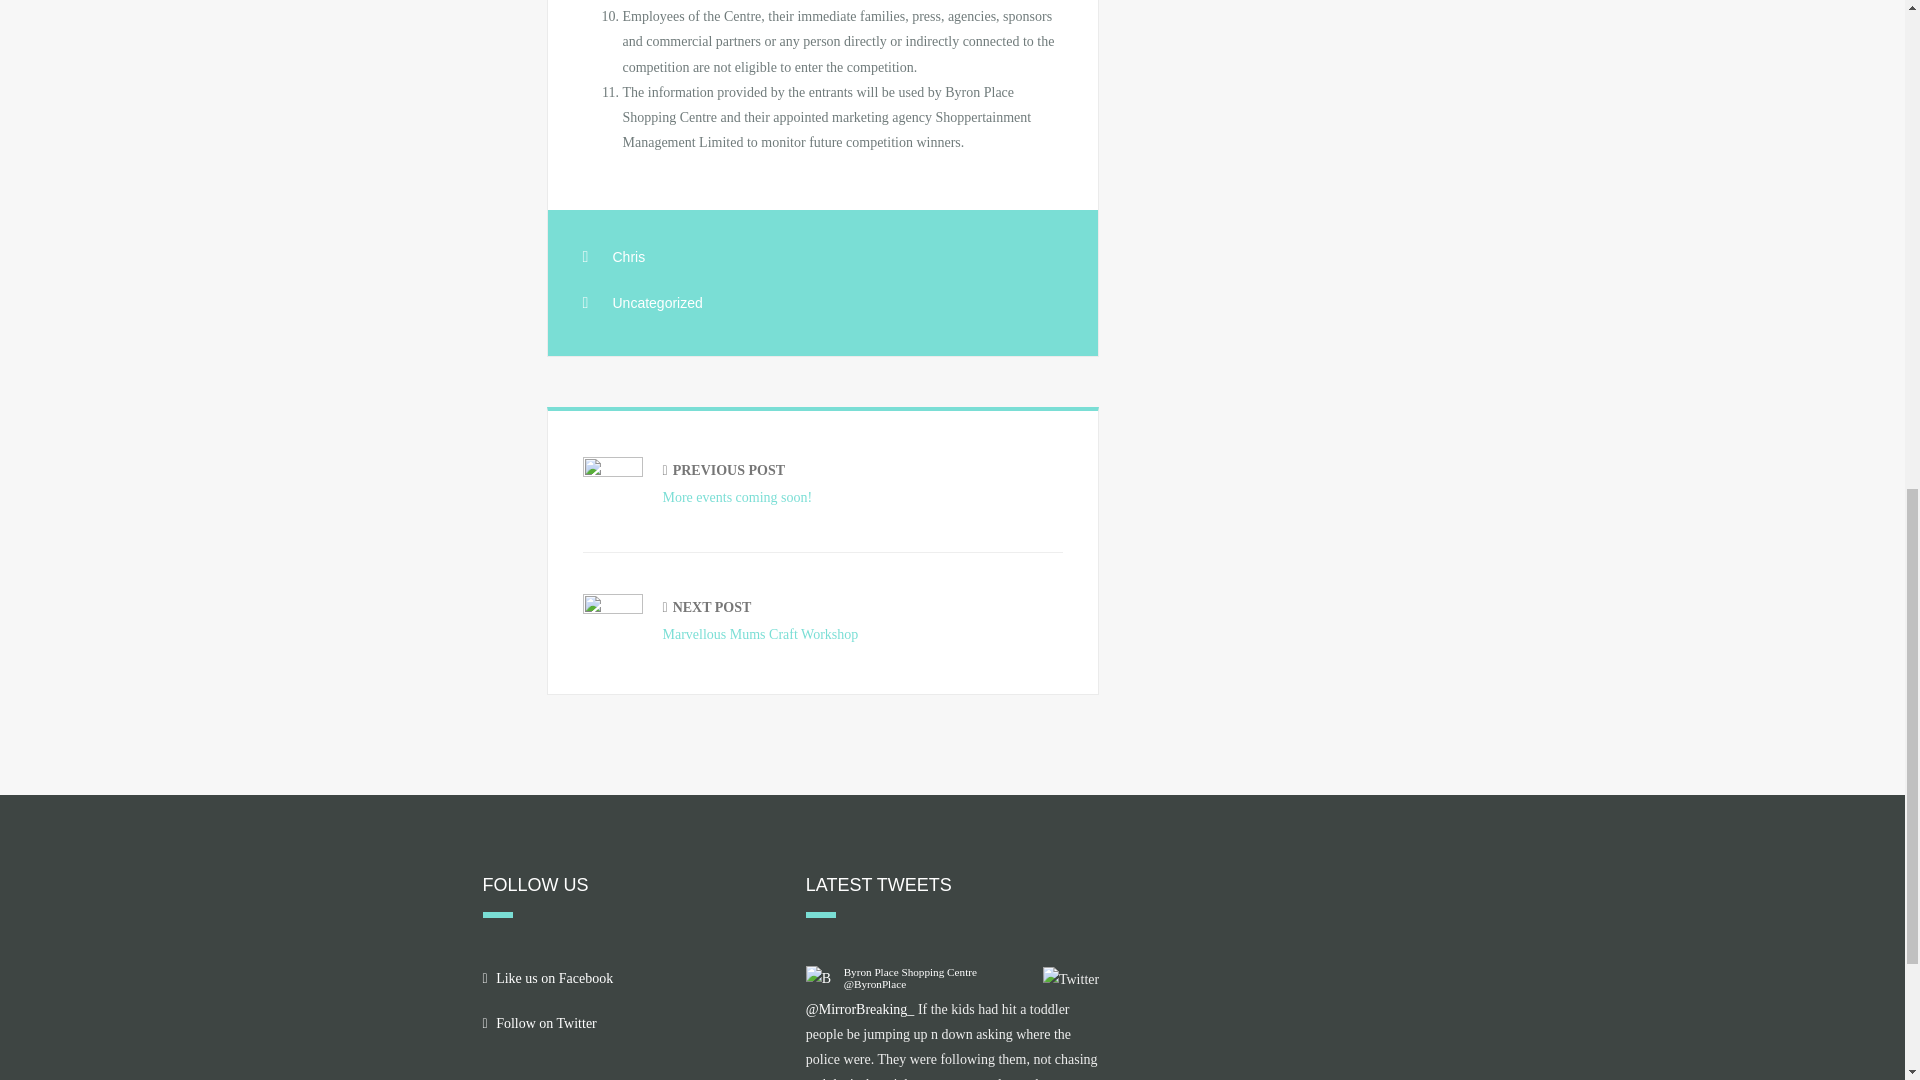 The width and height of the screenshot is (1920, 1080). Describe the element at coordinates (538, 1024) in the screenshot. I see `Uncategorized` at that location.